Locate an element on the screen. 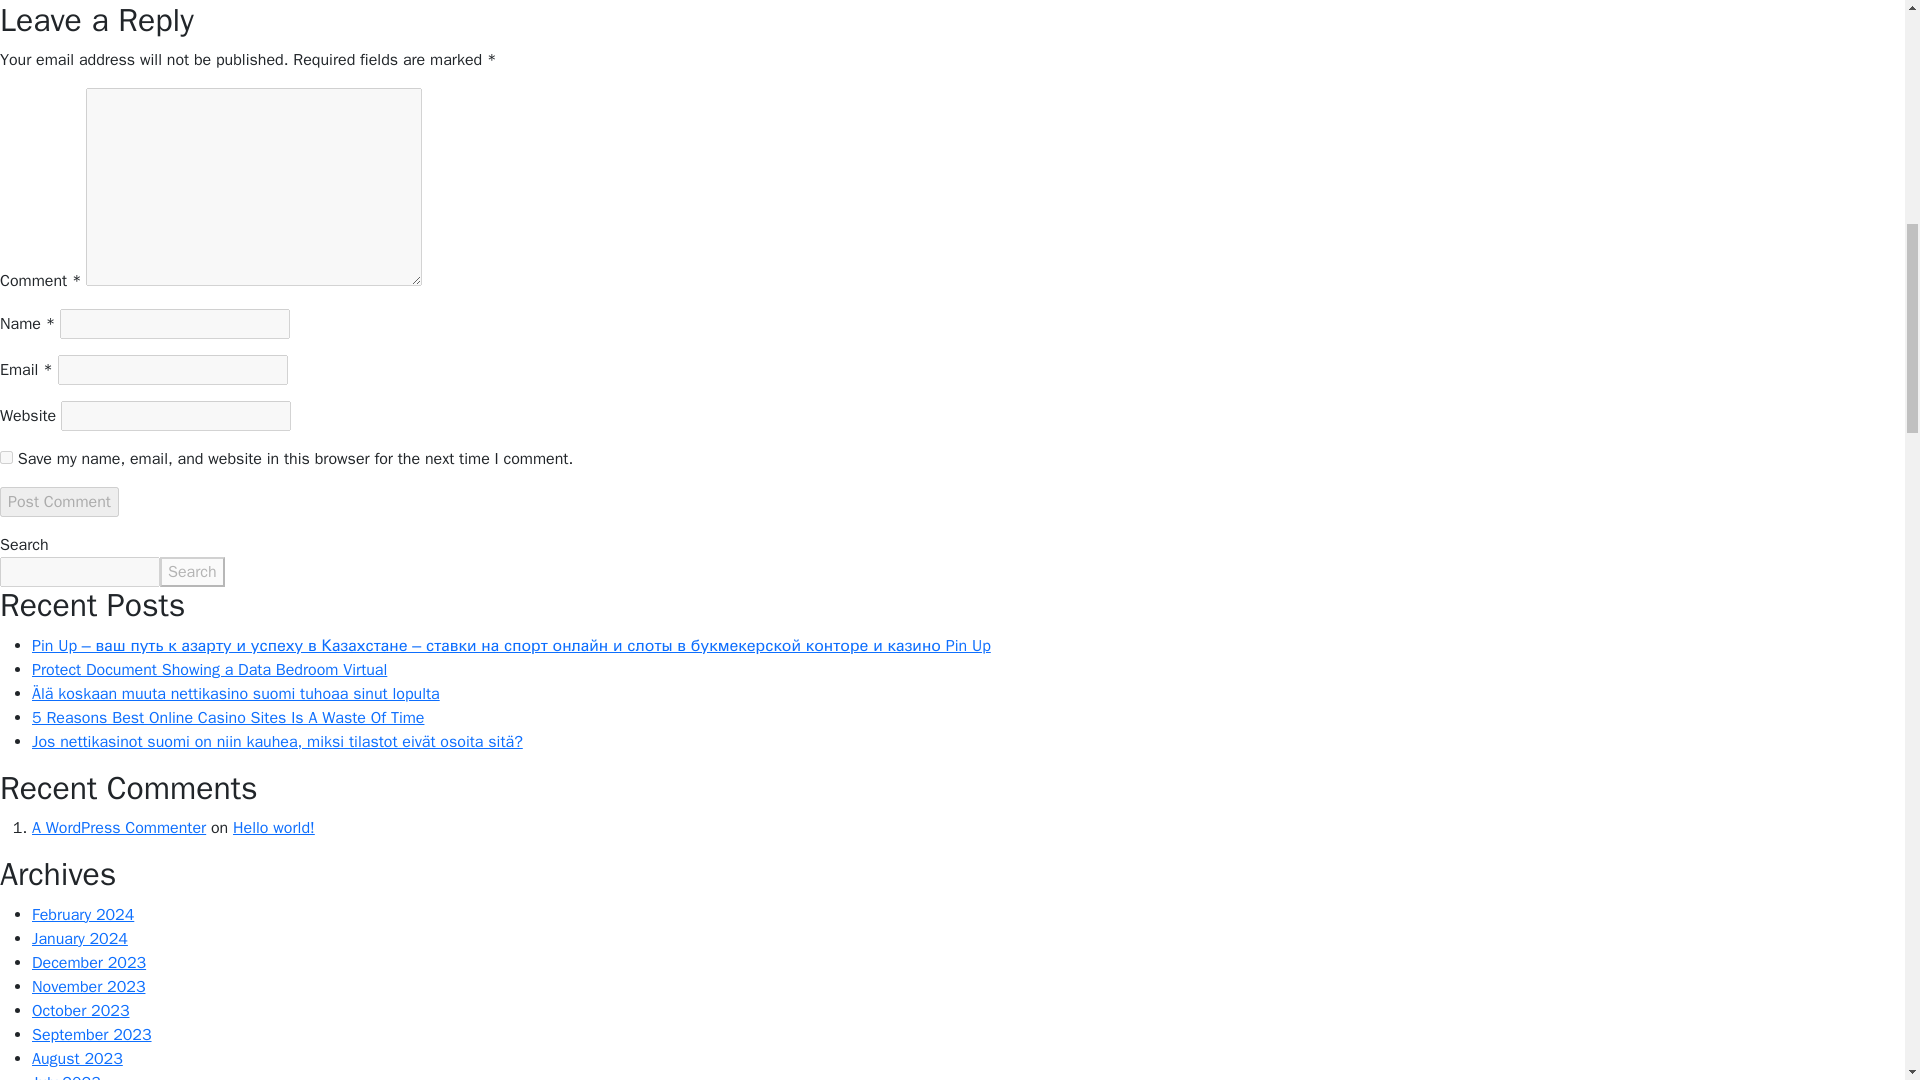 The image size is (1920, 1080). December 2023 is located at coordinates (88, 962).